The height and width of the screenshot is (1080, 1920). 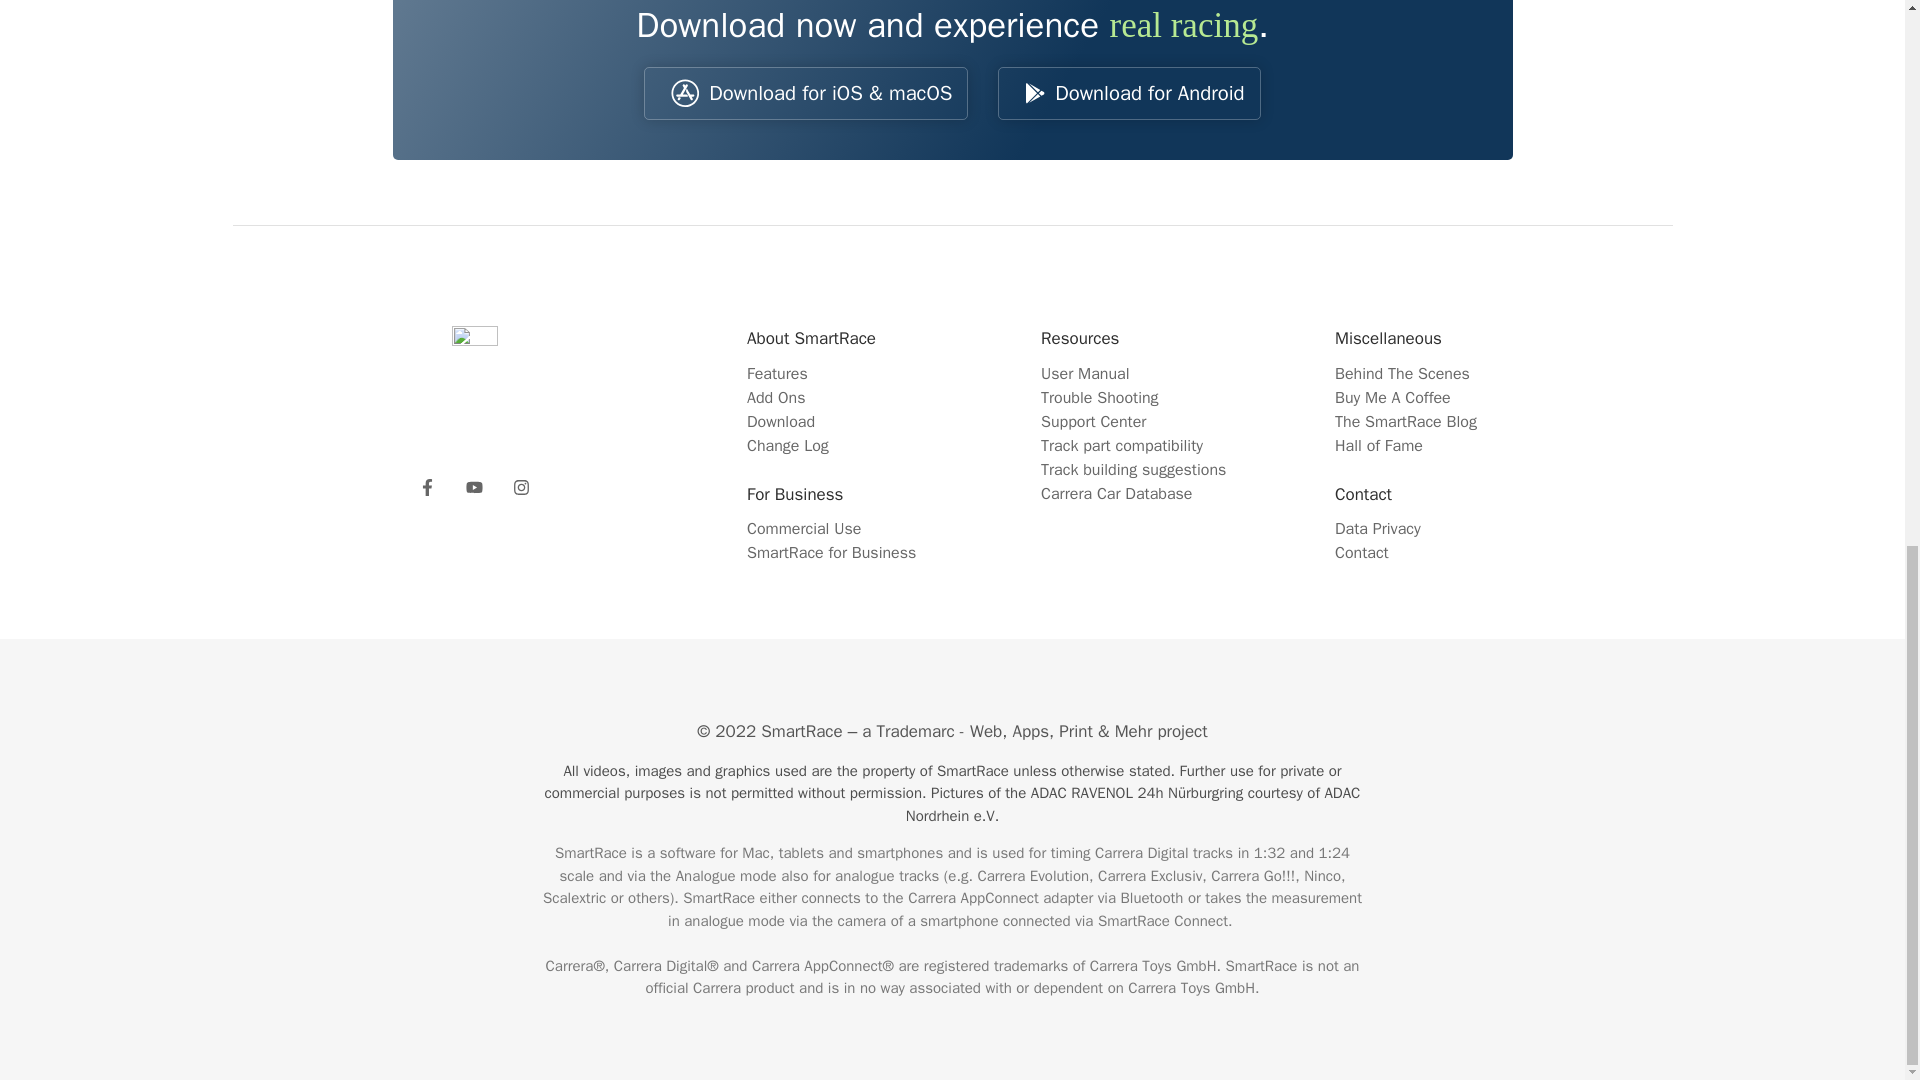 I want to click on Add Ons, so click(x=775, y=398).